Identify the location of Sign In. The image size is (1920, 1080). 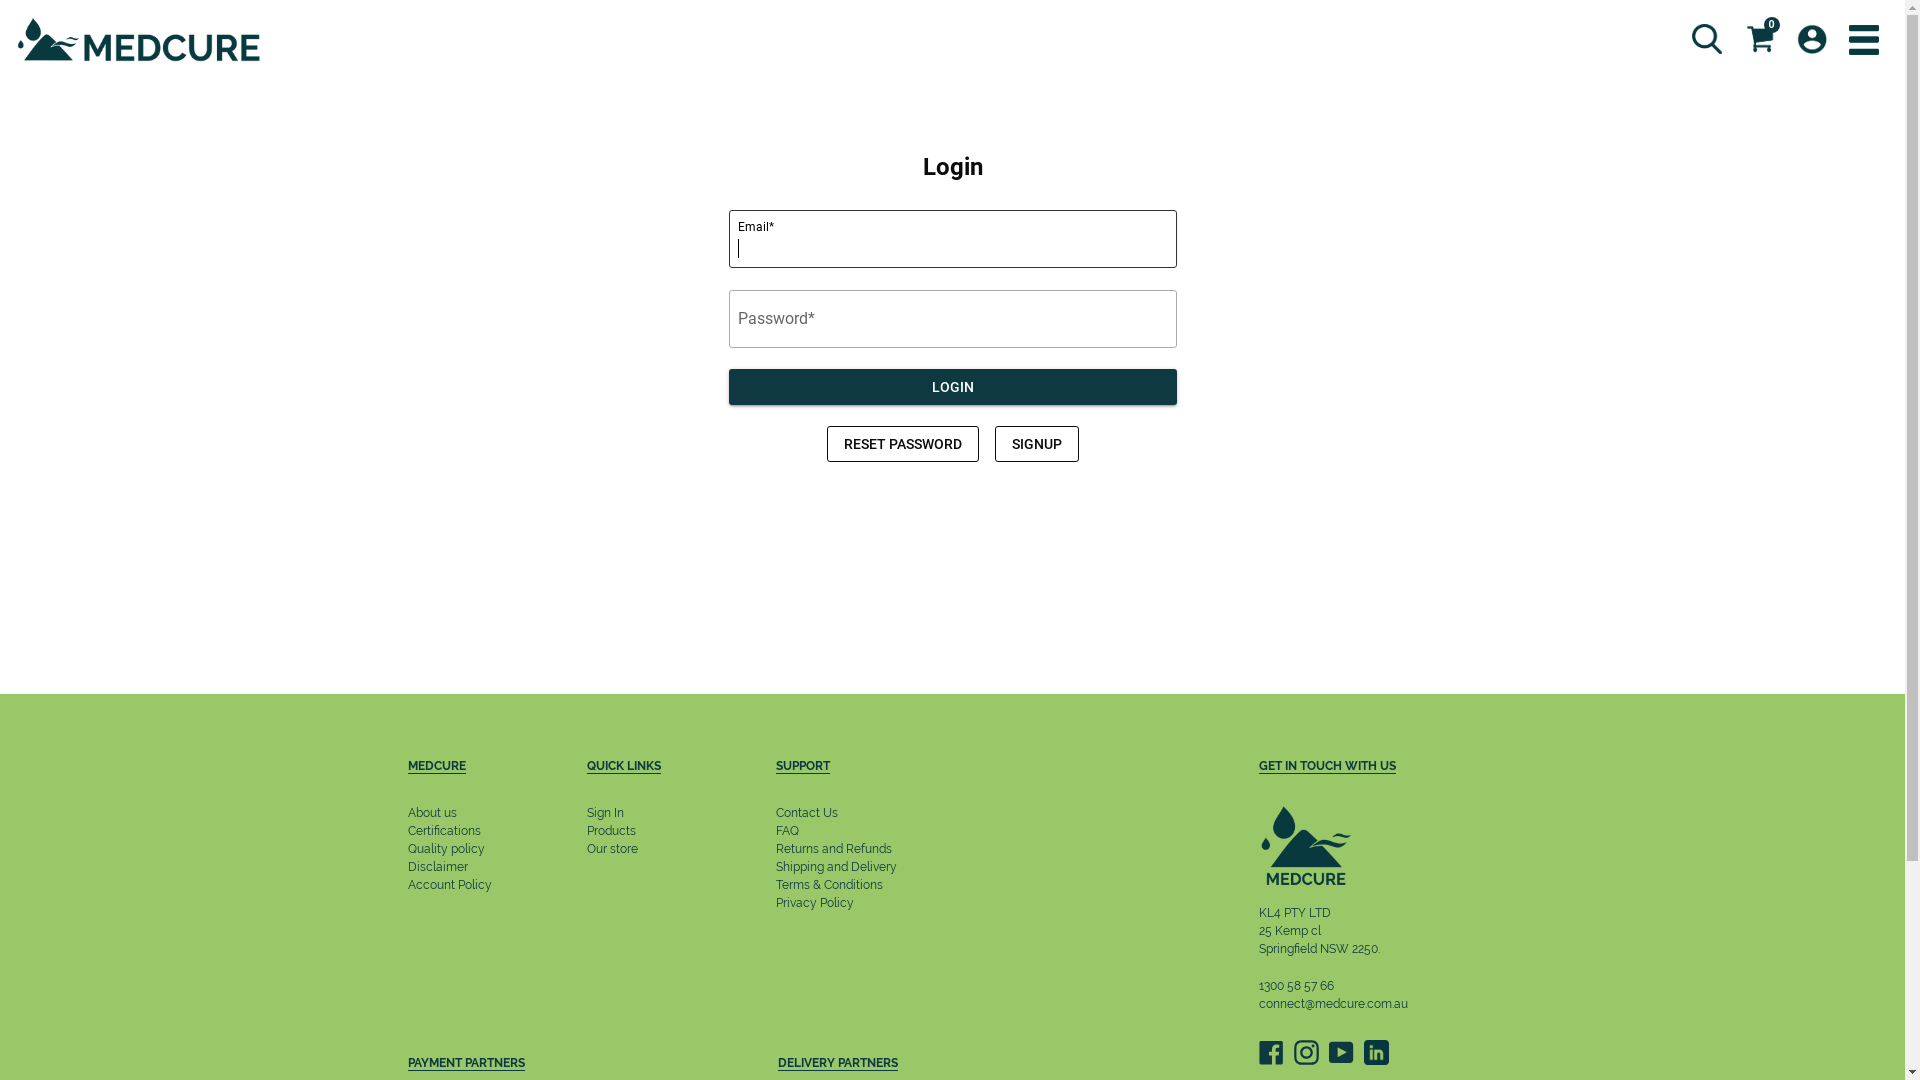
(606, 813).